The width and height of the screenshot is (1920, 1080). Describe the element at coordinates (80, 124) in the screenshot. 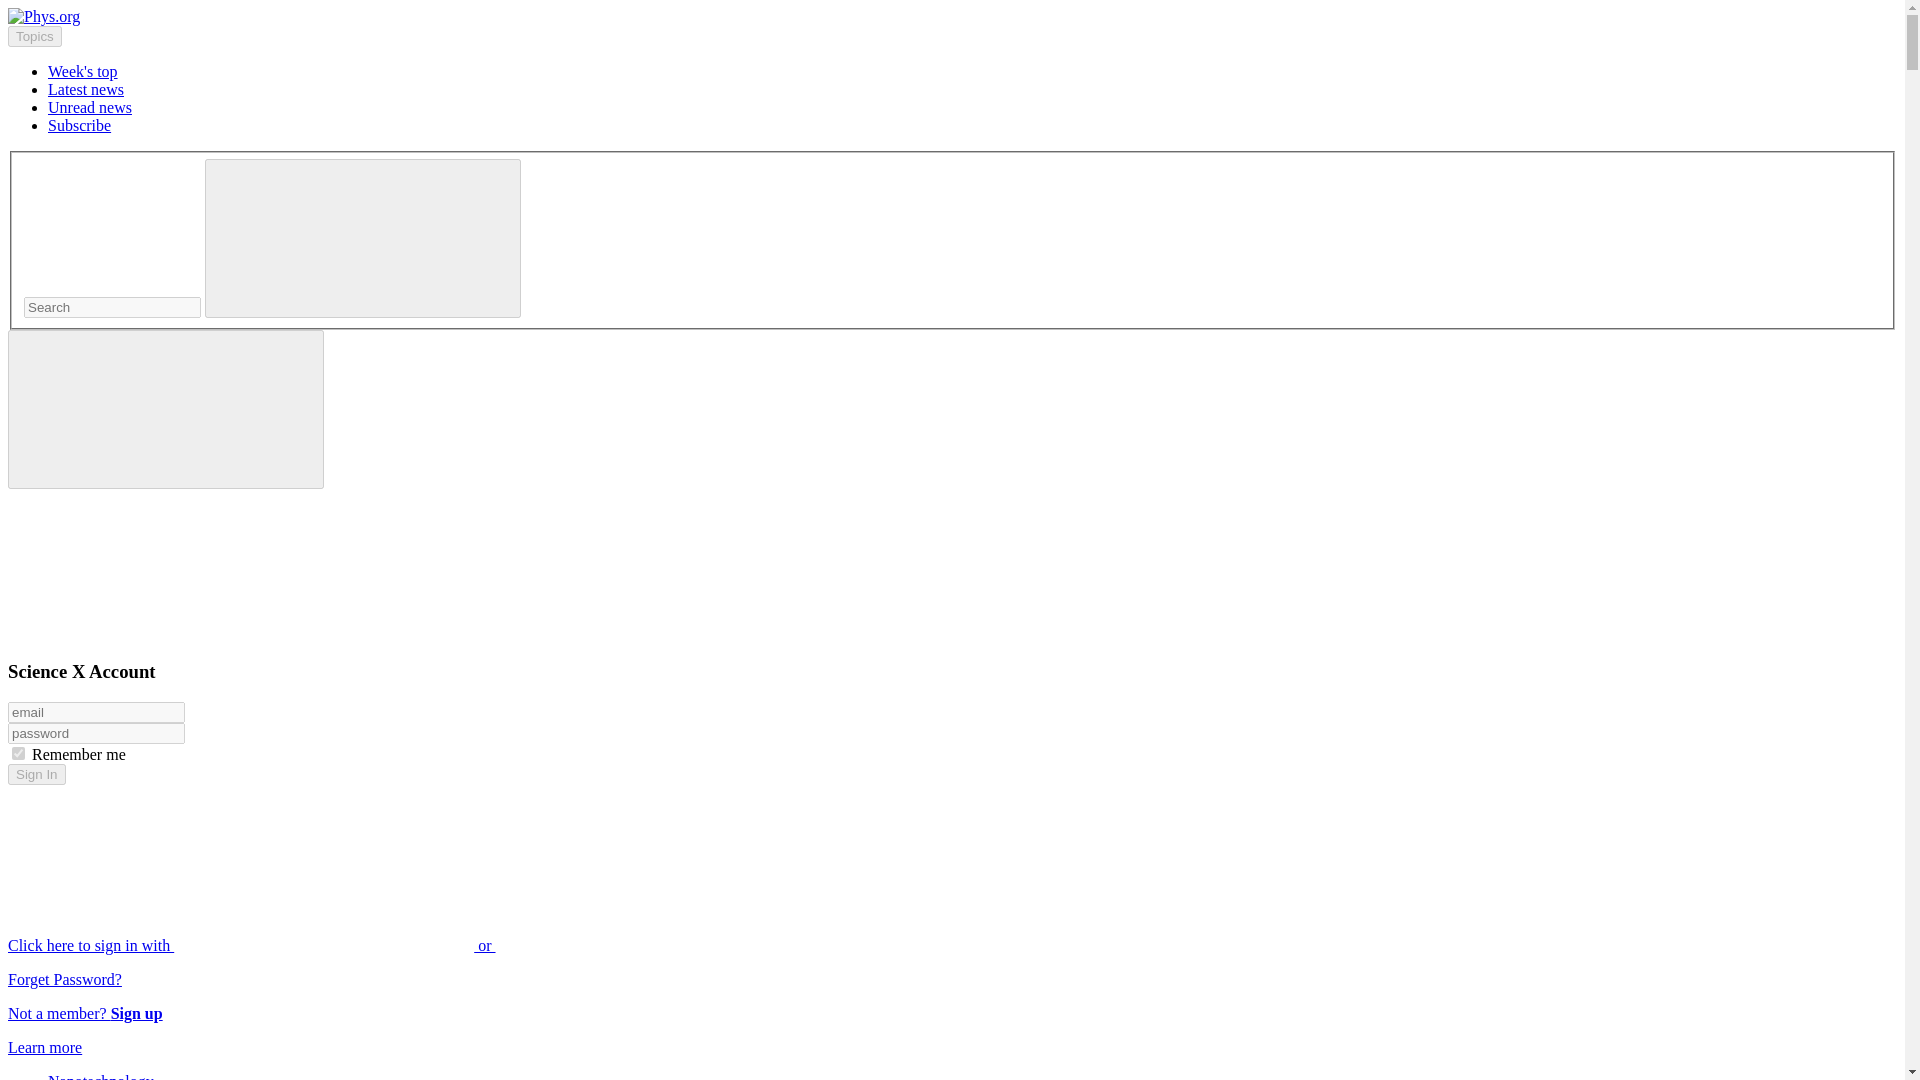

I see `Subscribe` at that location.